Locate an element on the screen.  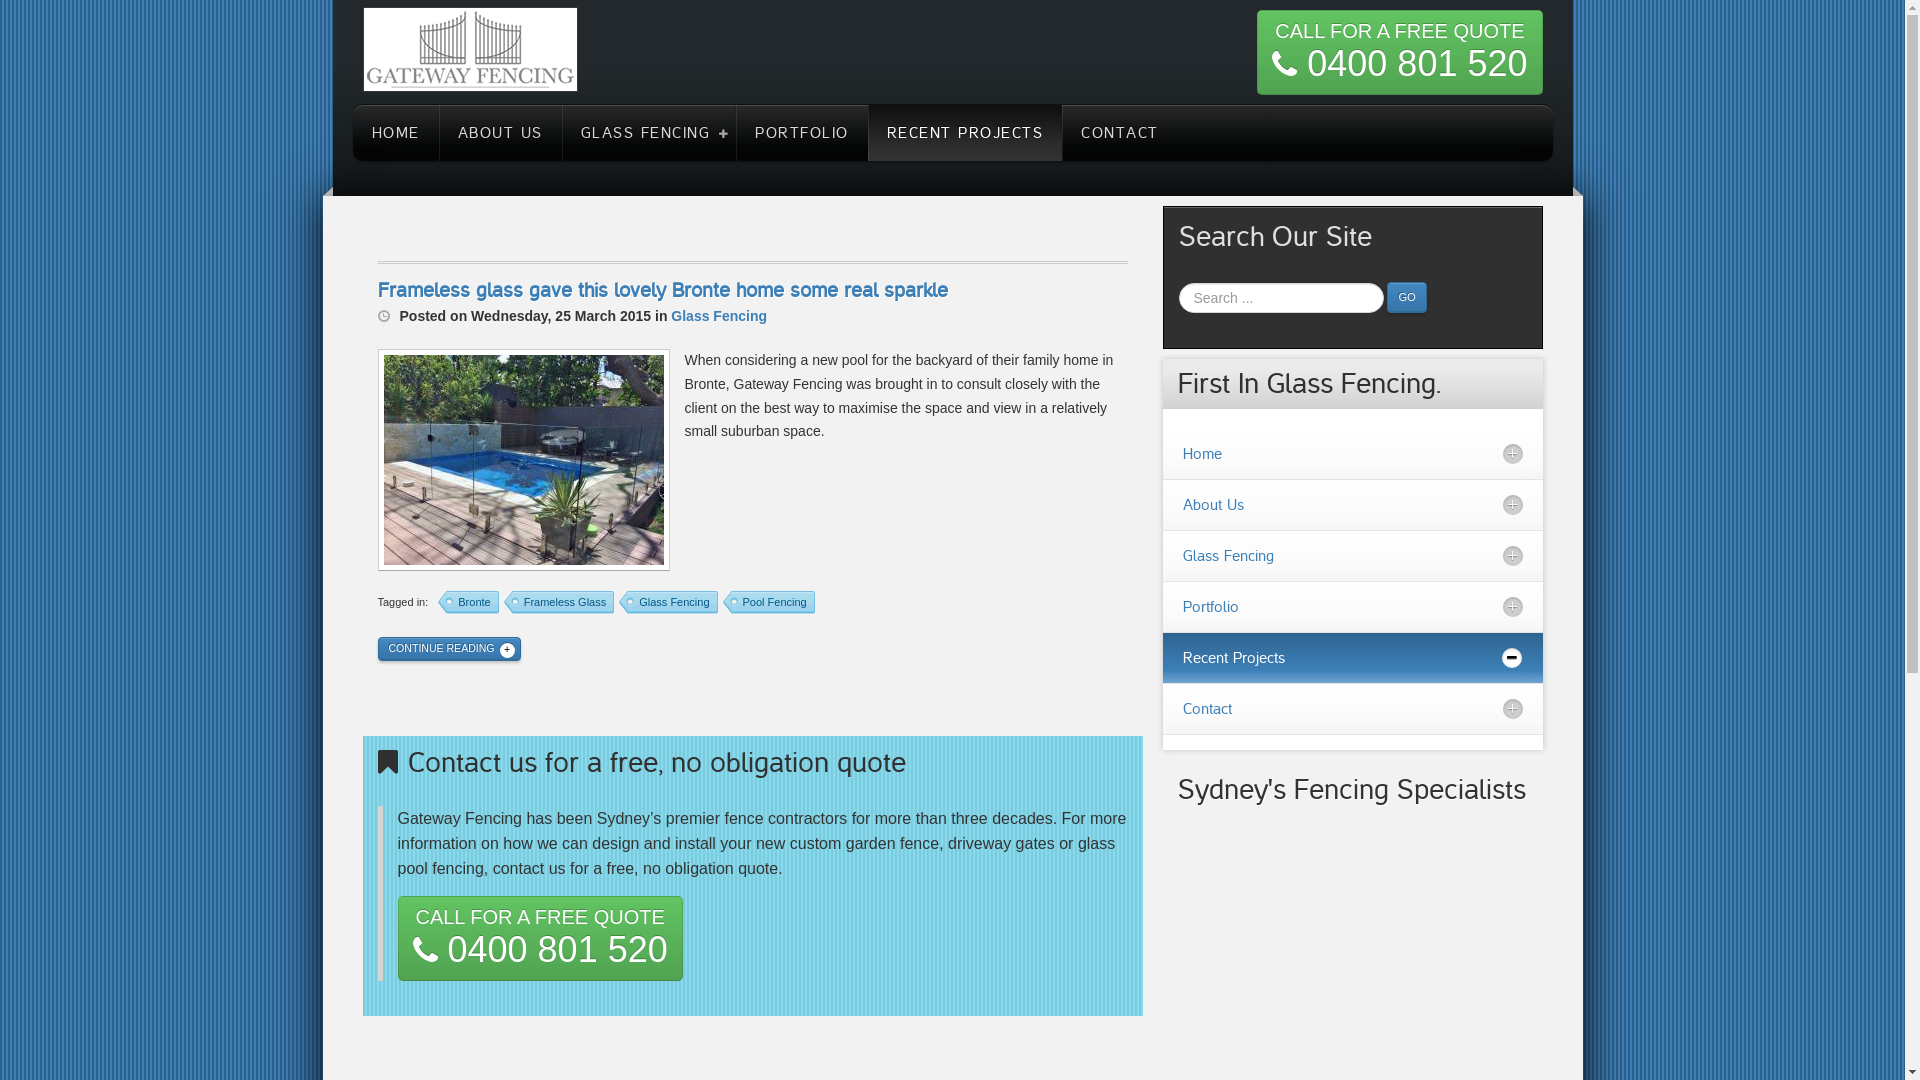
Glass Fencing is located at coordinates (668, 602).